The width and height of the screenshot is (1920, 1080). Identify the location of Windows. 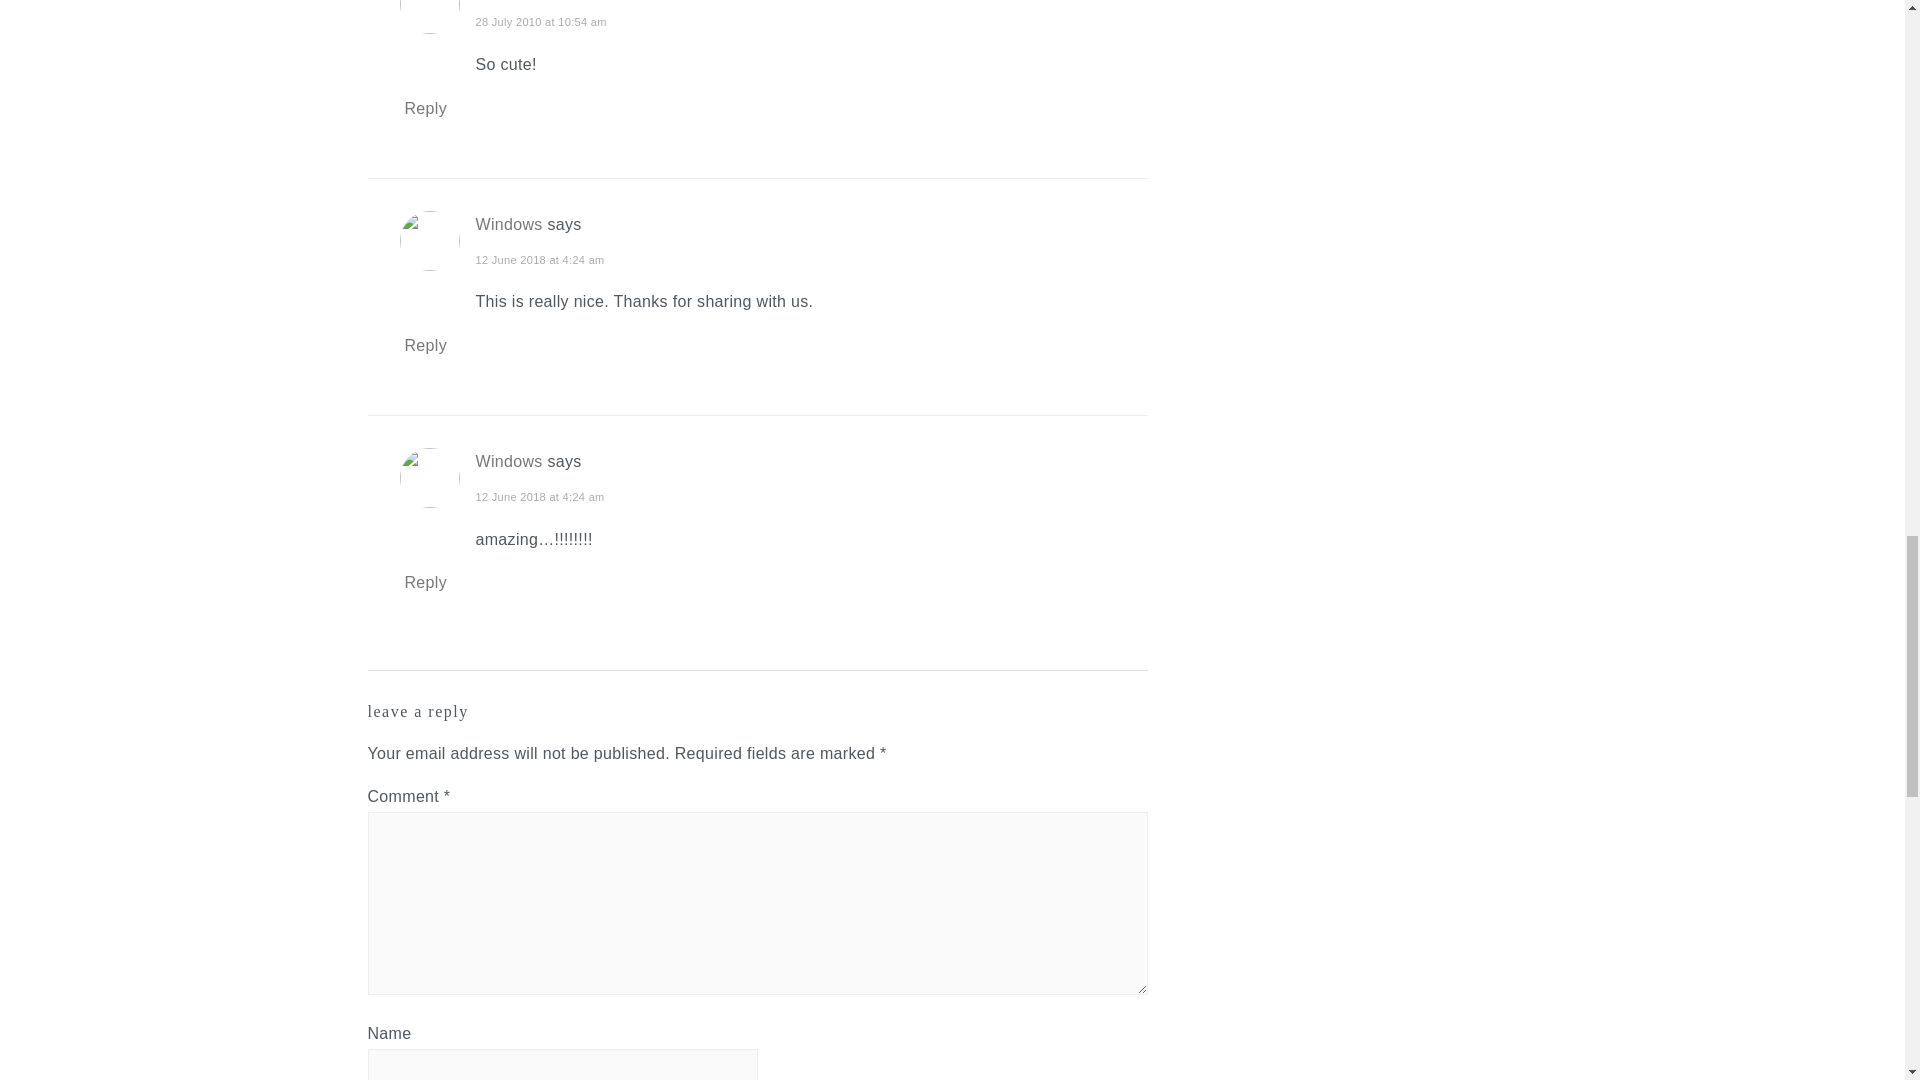
(510, 224).